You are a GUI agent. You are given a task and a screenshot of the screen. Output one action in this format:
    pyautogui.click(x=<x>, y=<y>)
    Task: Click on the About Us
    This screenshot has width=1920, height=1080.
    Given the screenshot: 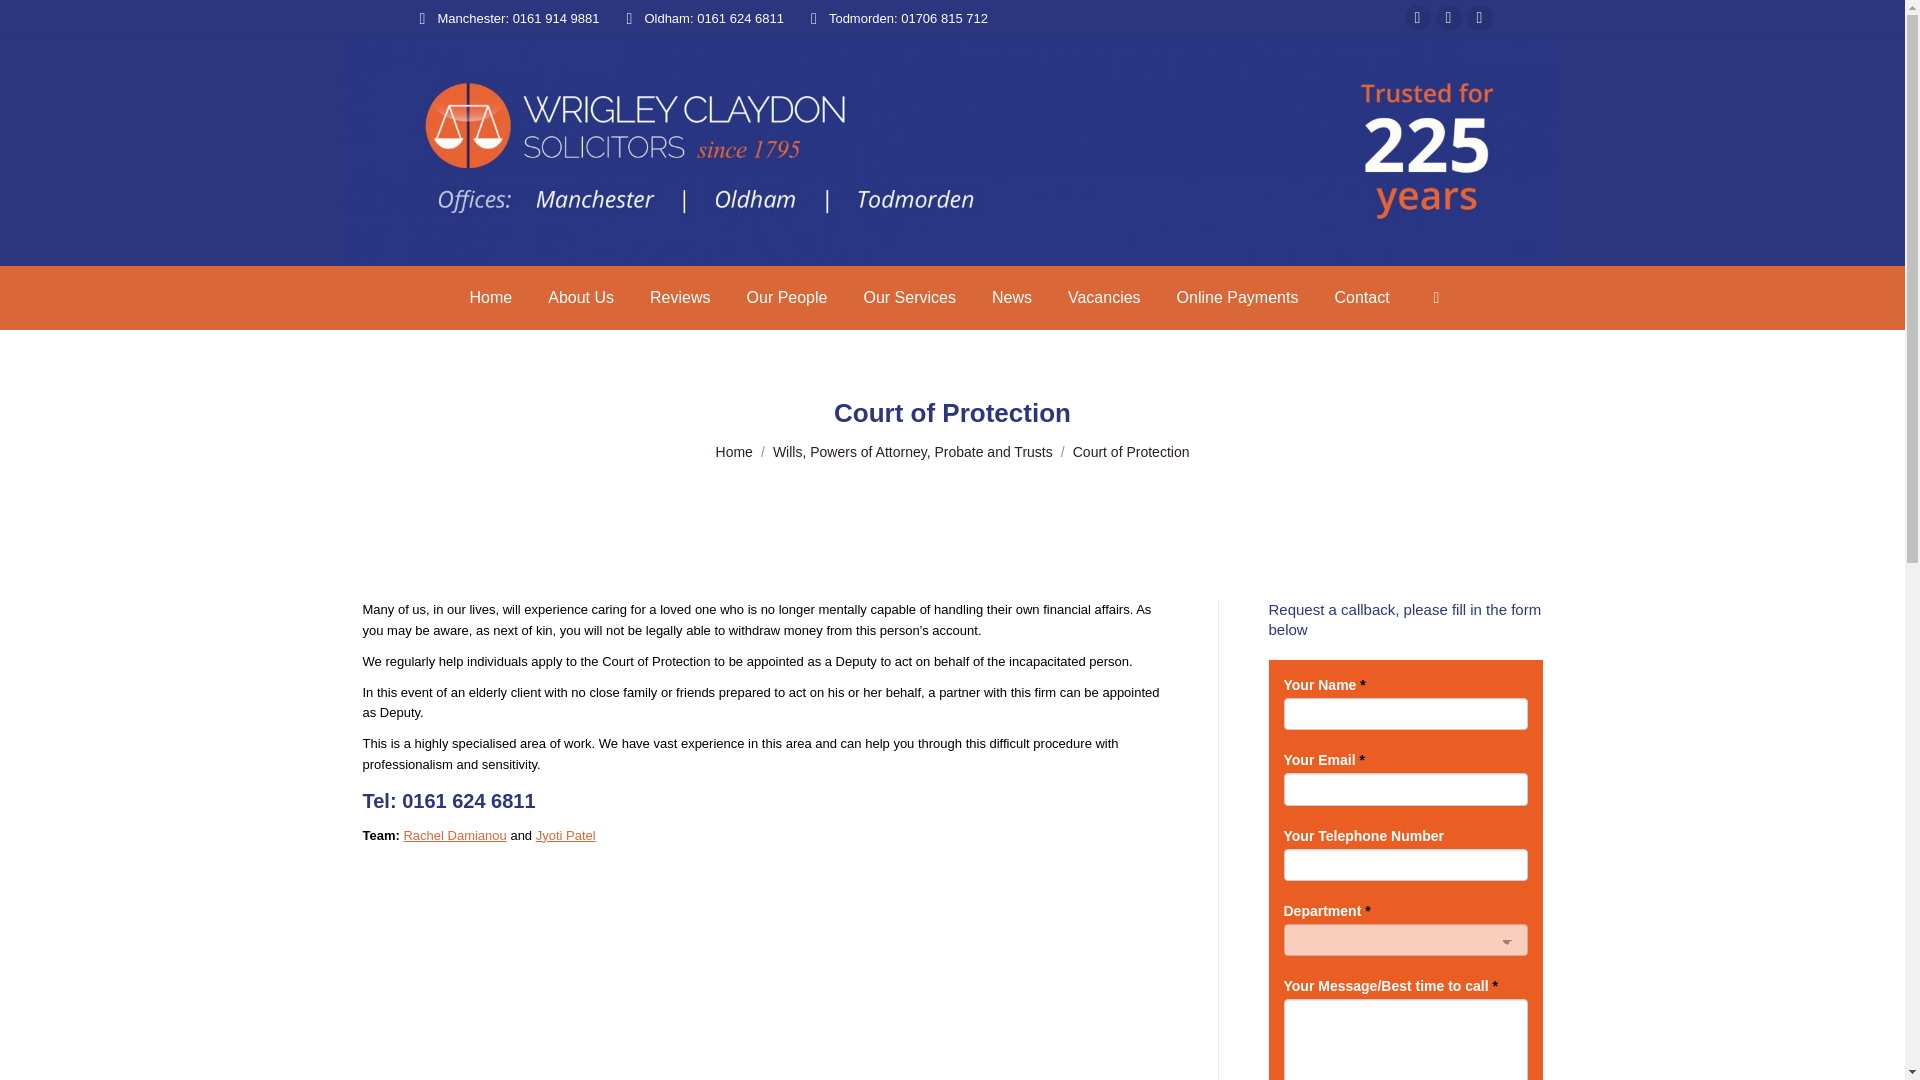 What is the action you would take?
    pyautogui.click(x=580, y=298)
    